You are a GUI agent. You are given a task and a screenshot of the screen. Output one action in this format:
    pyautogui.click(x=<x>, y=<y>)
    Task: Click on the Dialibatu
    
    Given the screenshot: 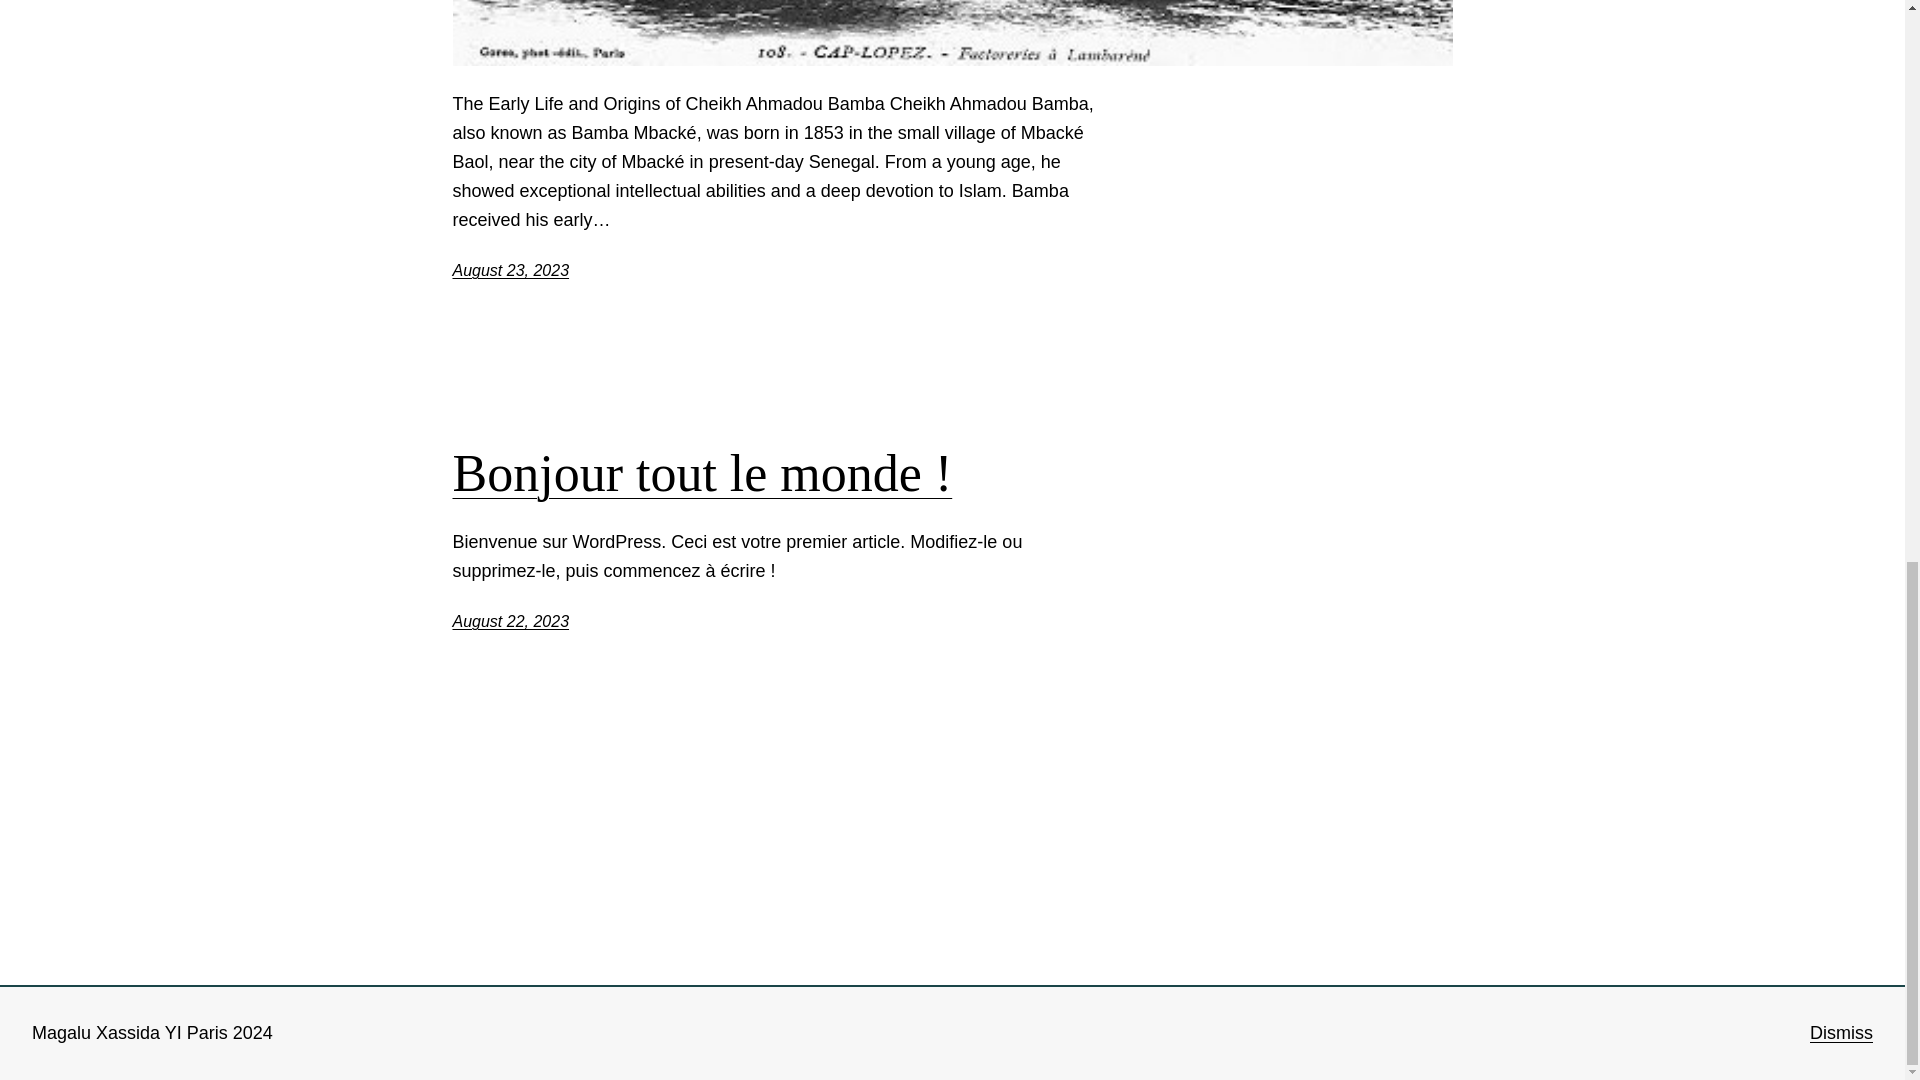 What is the action you would take?
    pyautogui.click(x=486, y=1000)
    